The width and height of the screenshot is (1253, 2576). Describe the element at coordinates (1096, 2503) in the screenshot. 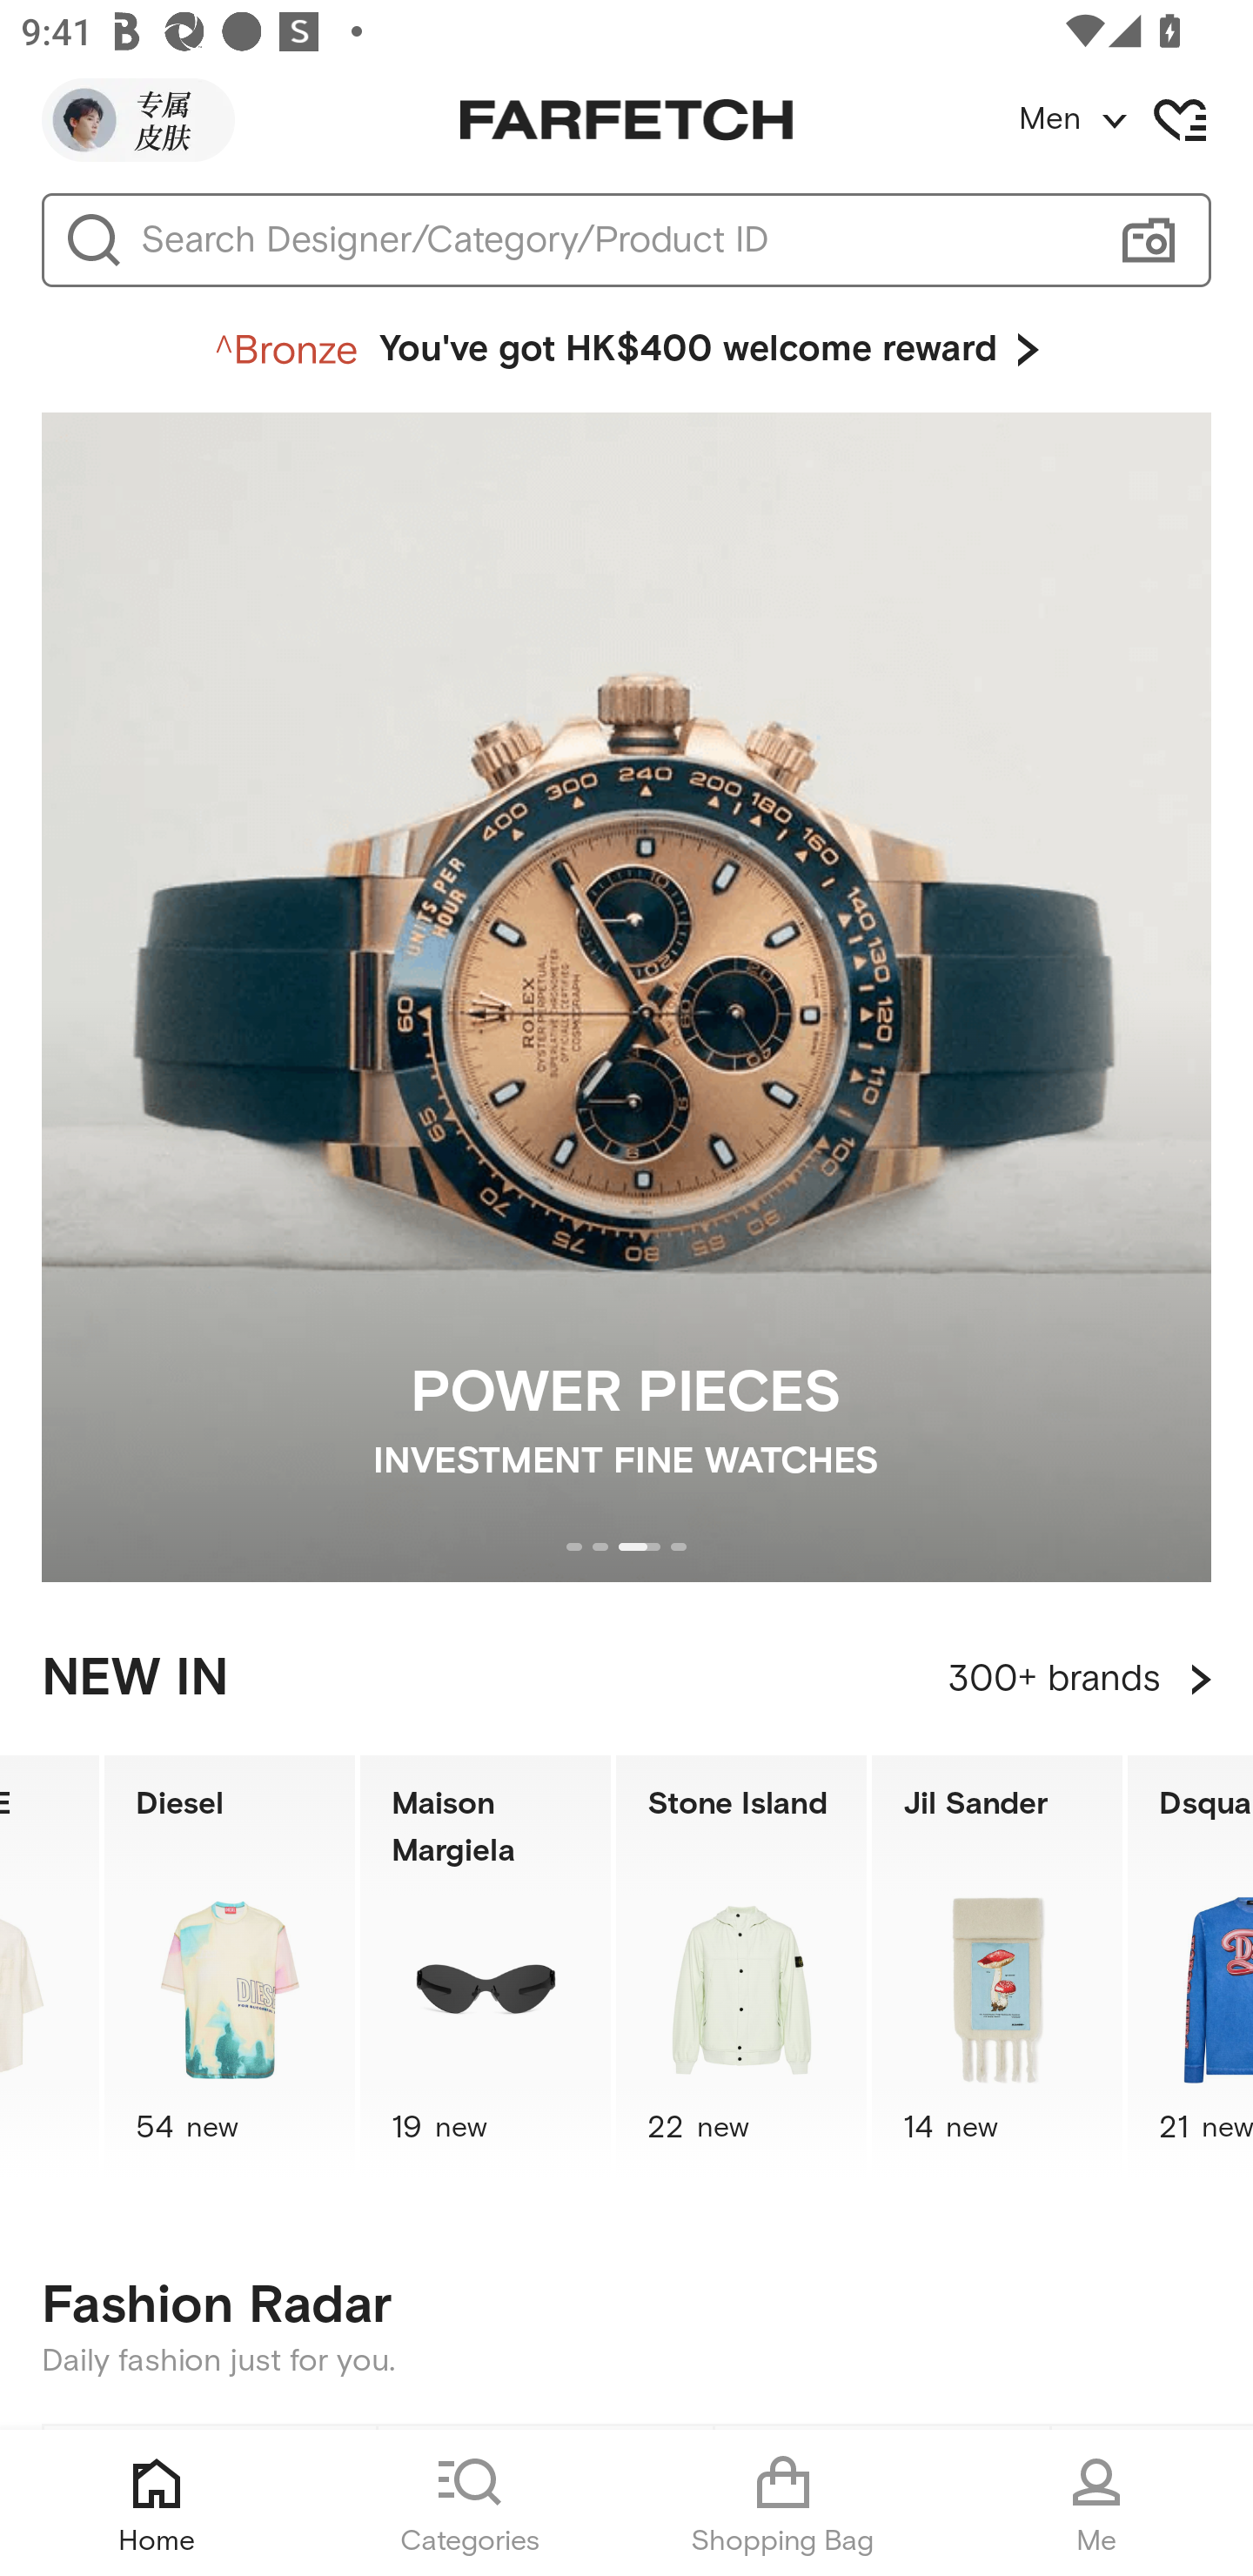

I see `Me` at that location.